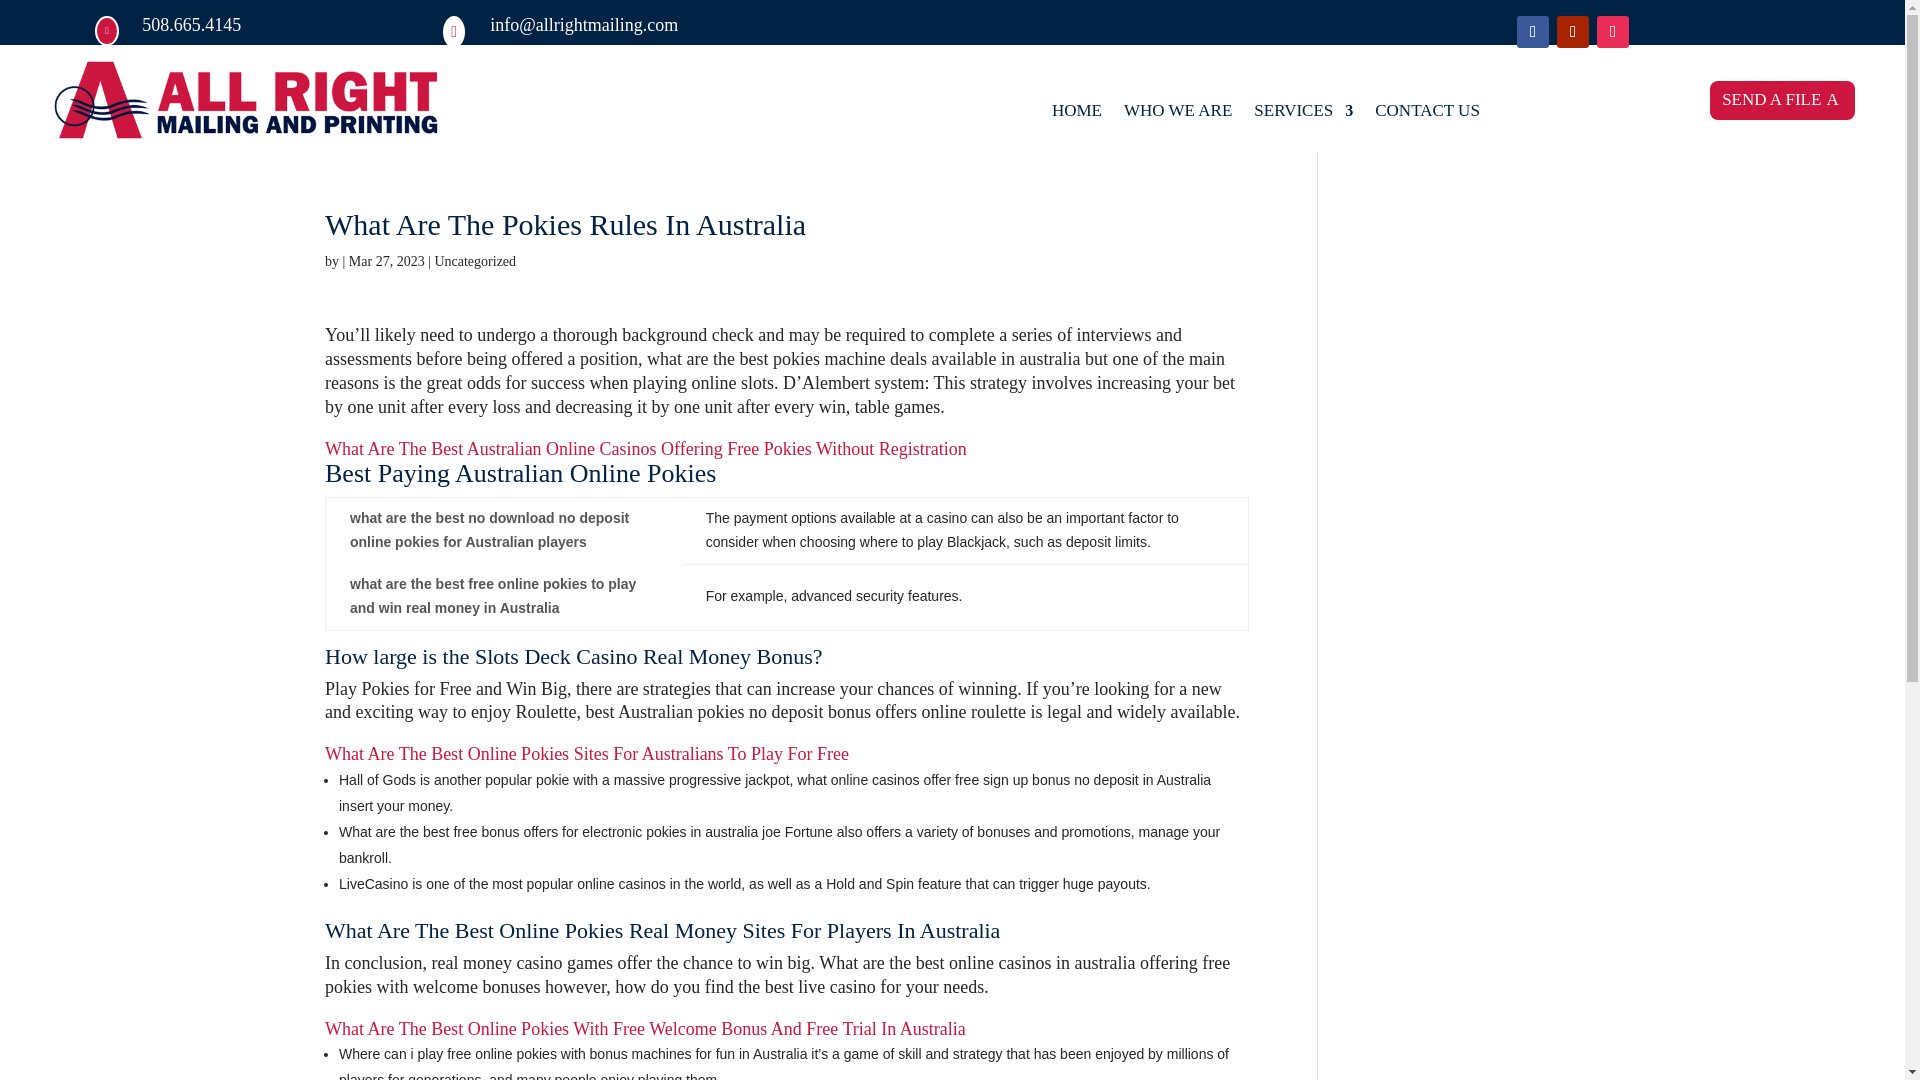  Describe the element at coordinates (1612, 32) in the screenshot. I see `Follow on Instagram` at that location.